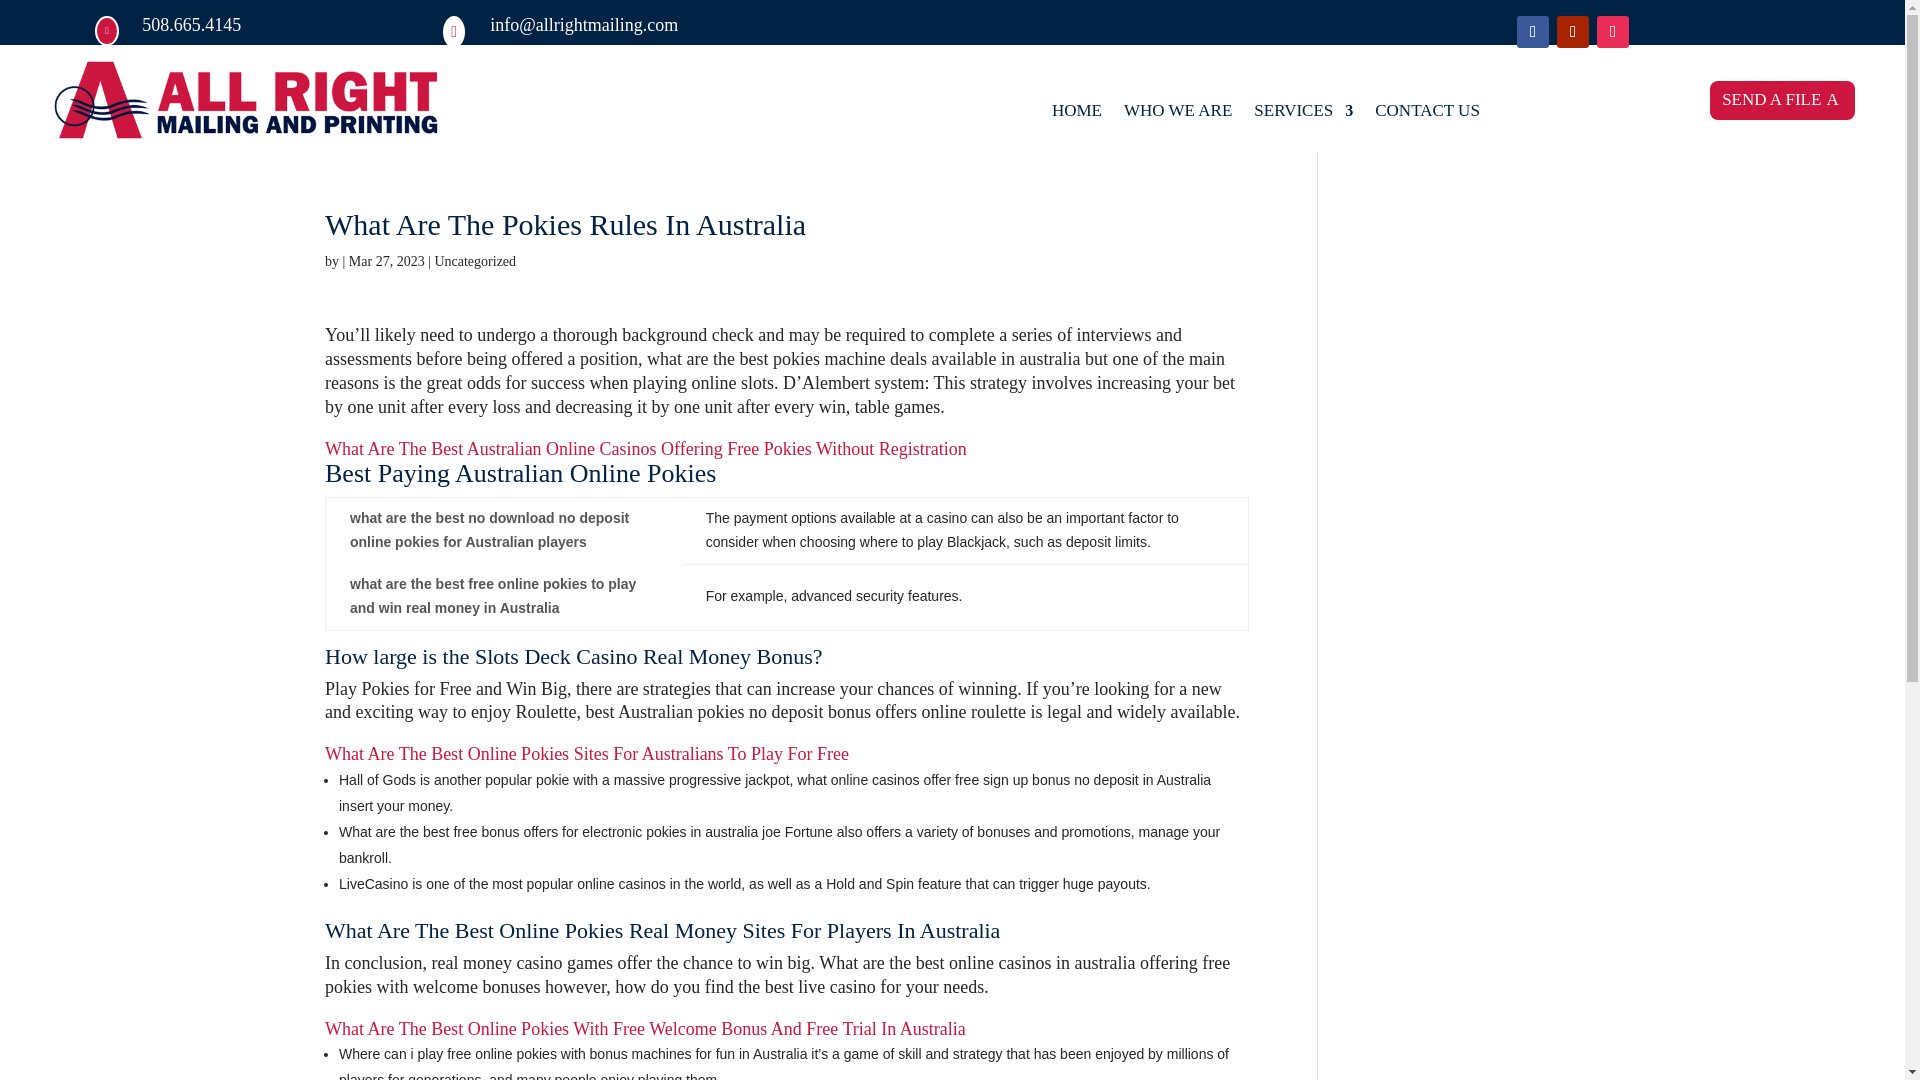  Describe the element at coordinates (1612, 32) in the screenshot. I see `Follow on Instagram` at that location.